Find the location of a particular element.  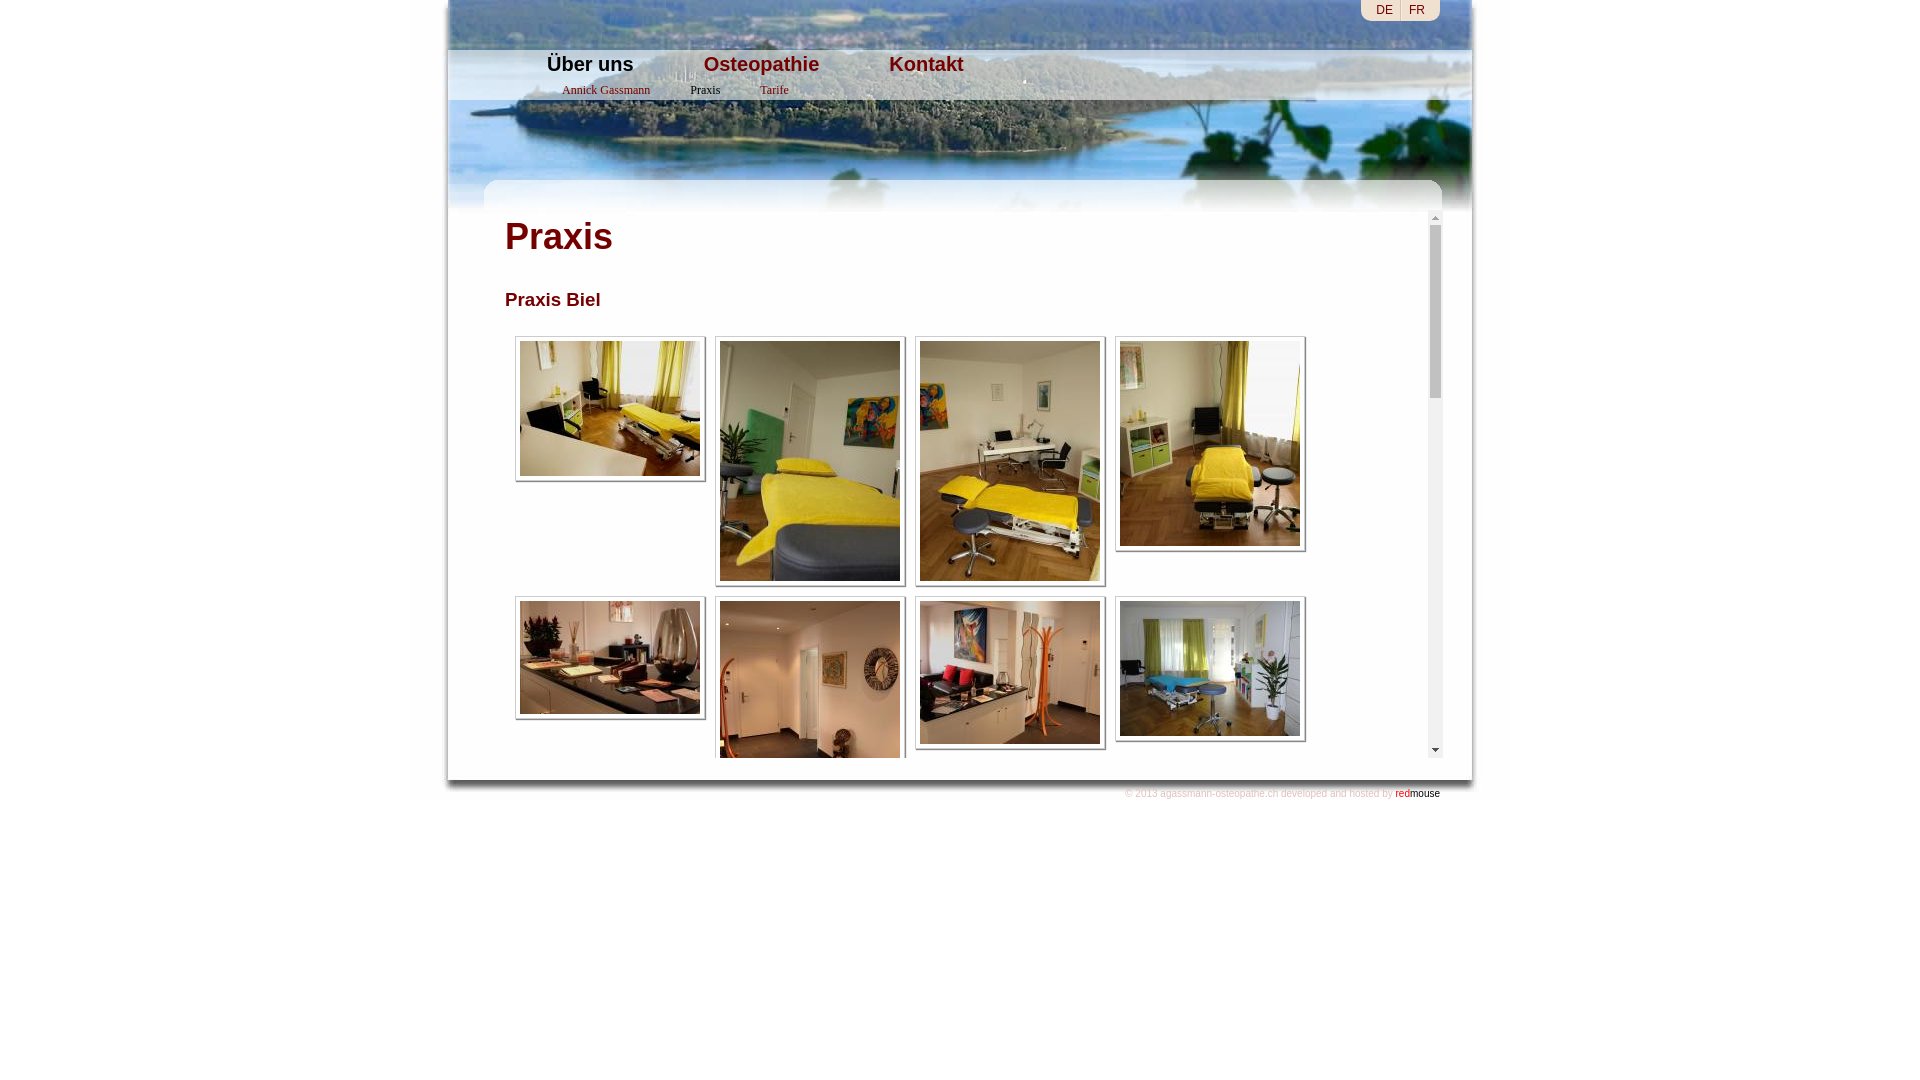

Tarife is located at coordinates (759, 90).